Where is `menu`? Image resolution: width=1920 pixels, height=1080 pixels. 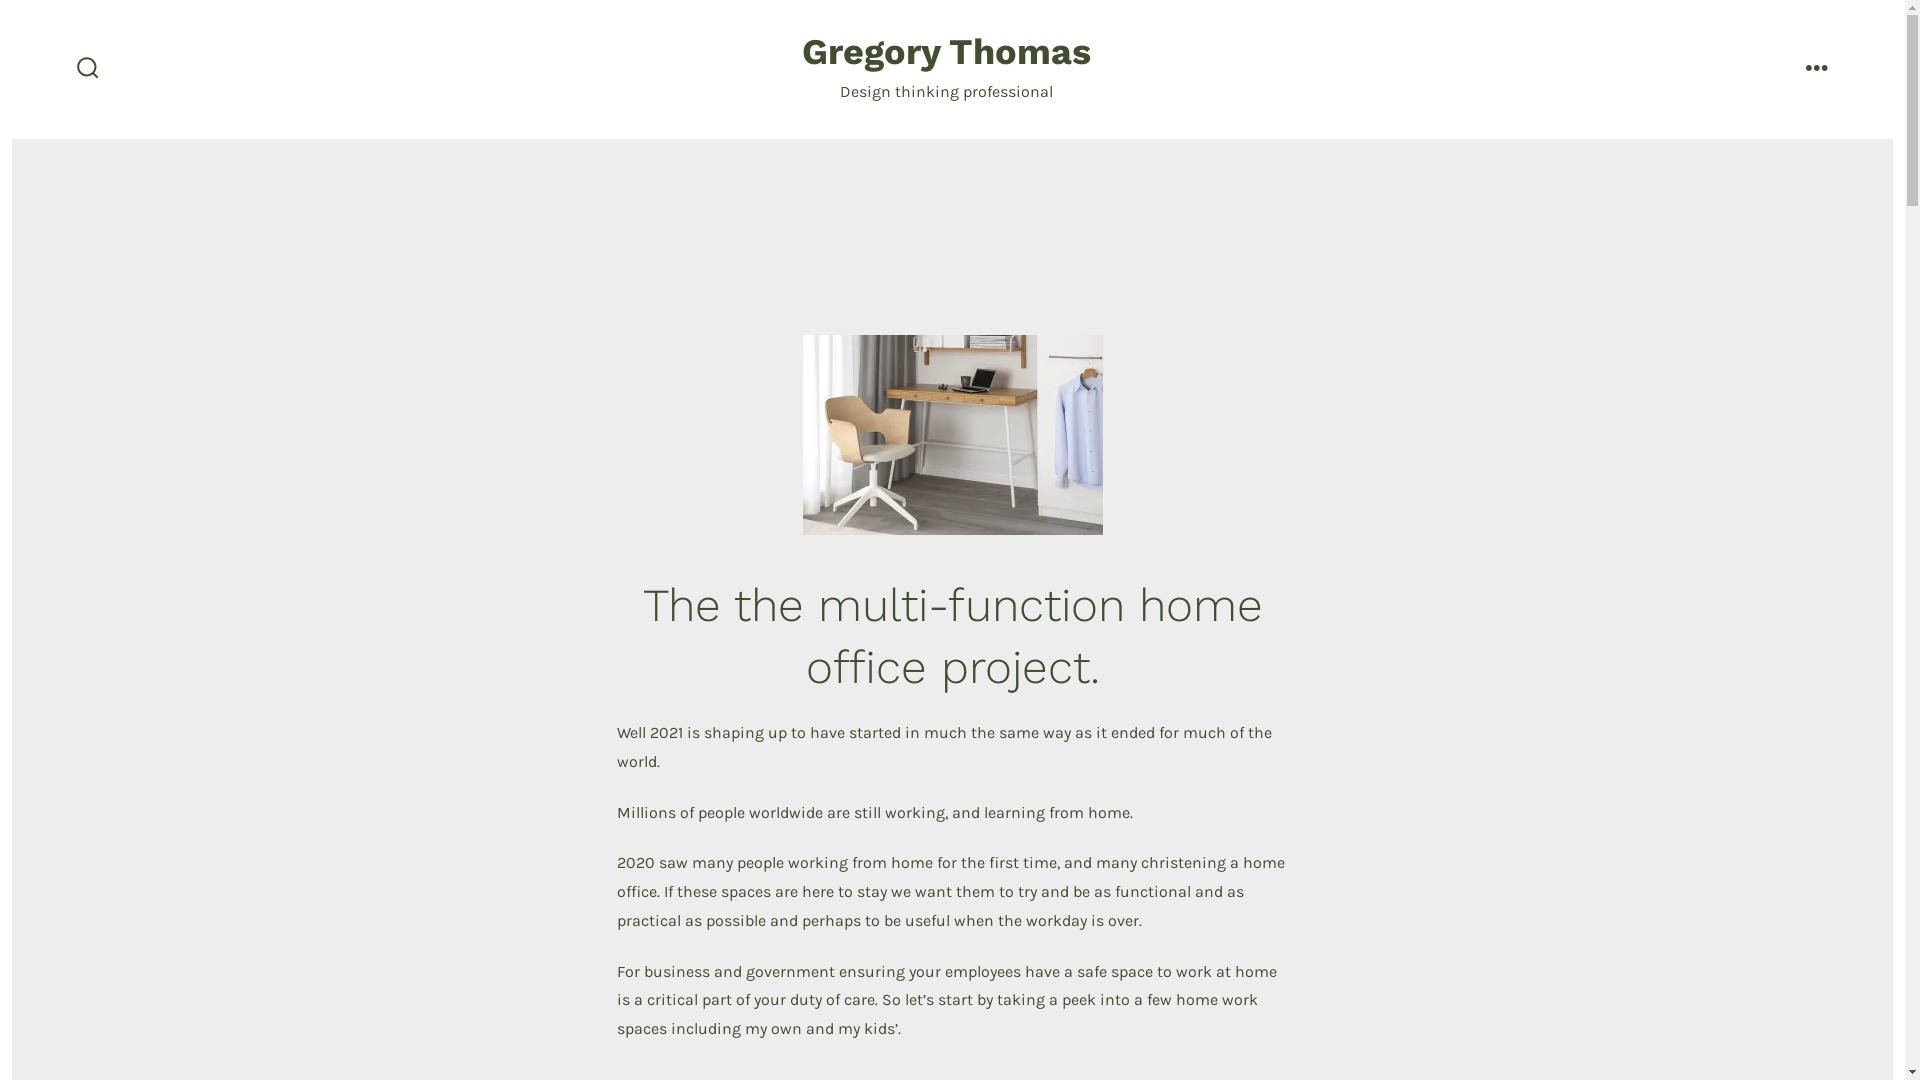 menu is located at coordinates (1817, 70).